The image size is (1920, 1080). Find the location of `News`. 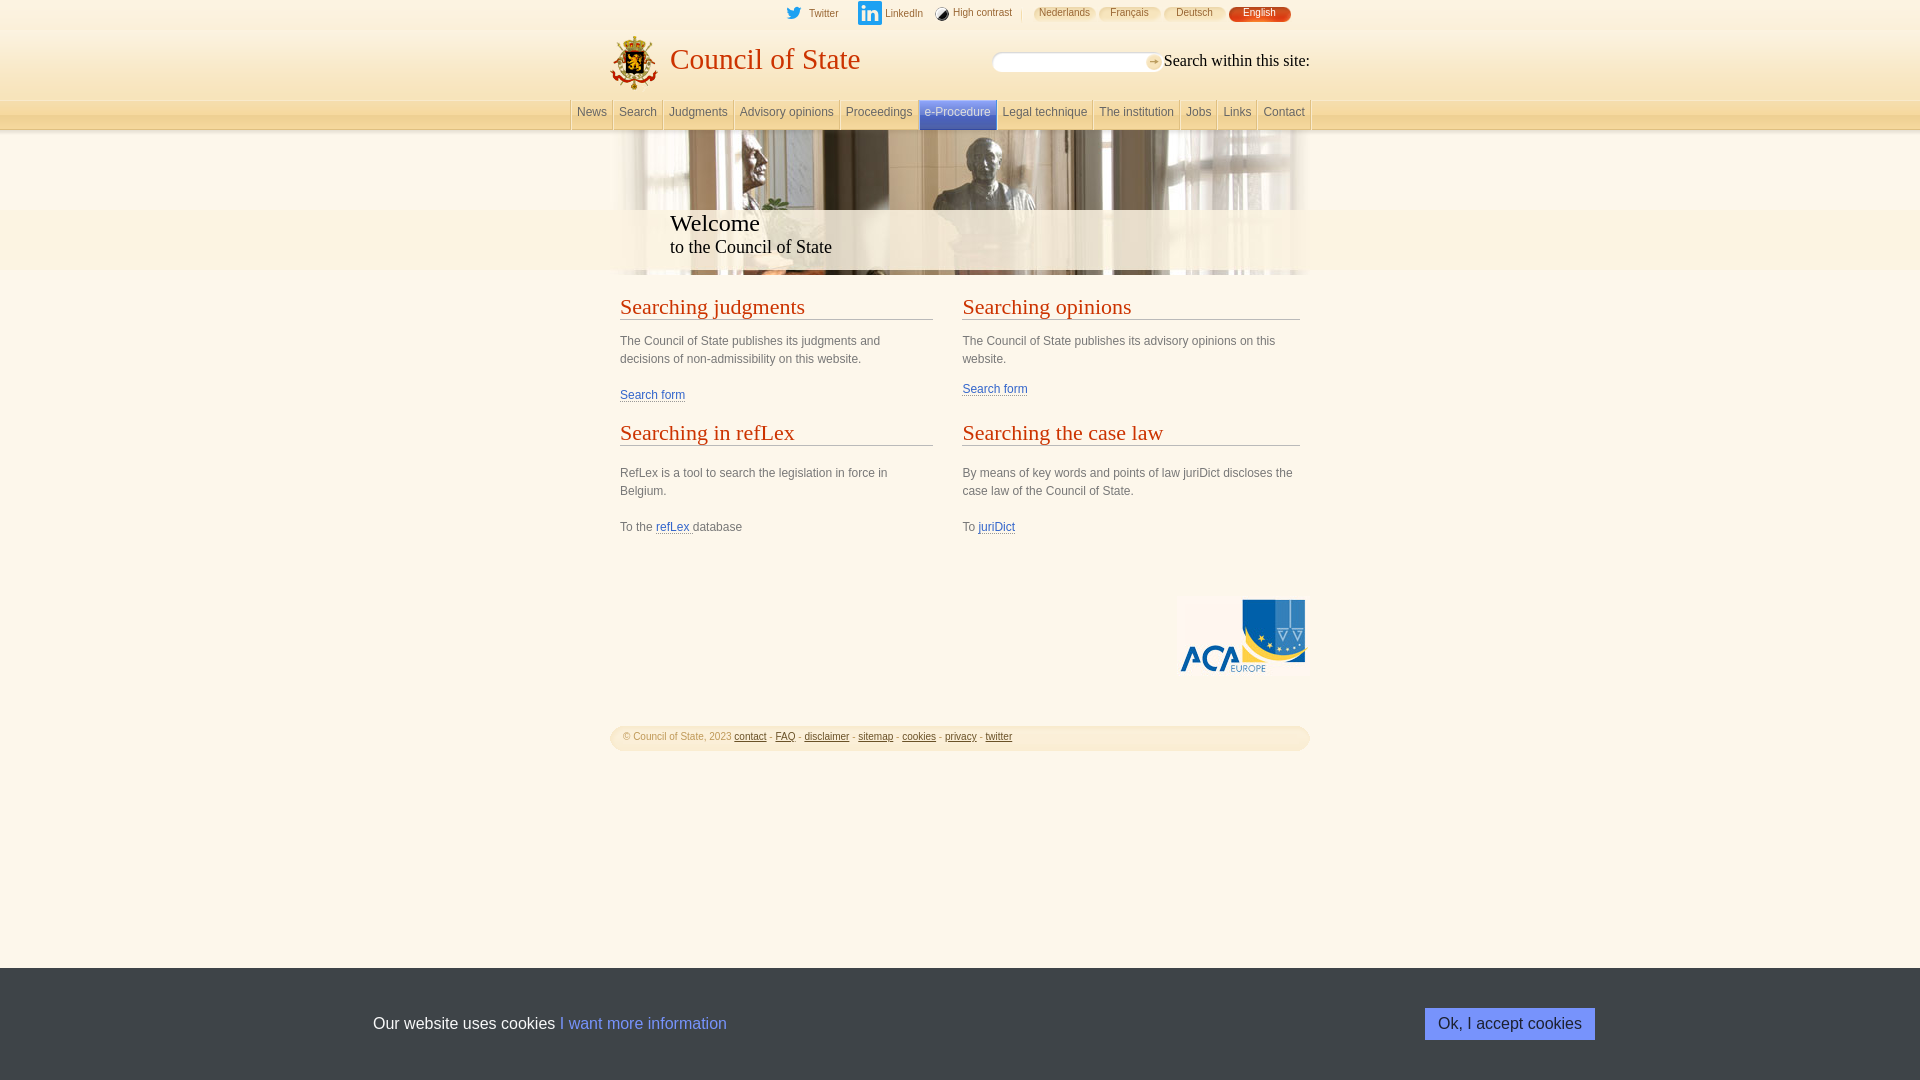

News is located at coordinates (592, 118).